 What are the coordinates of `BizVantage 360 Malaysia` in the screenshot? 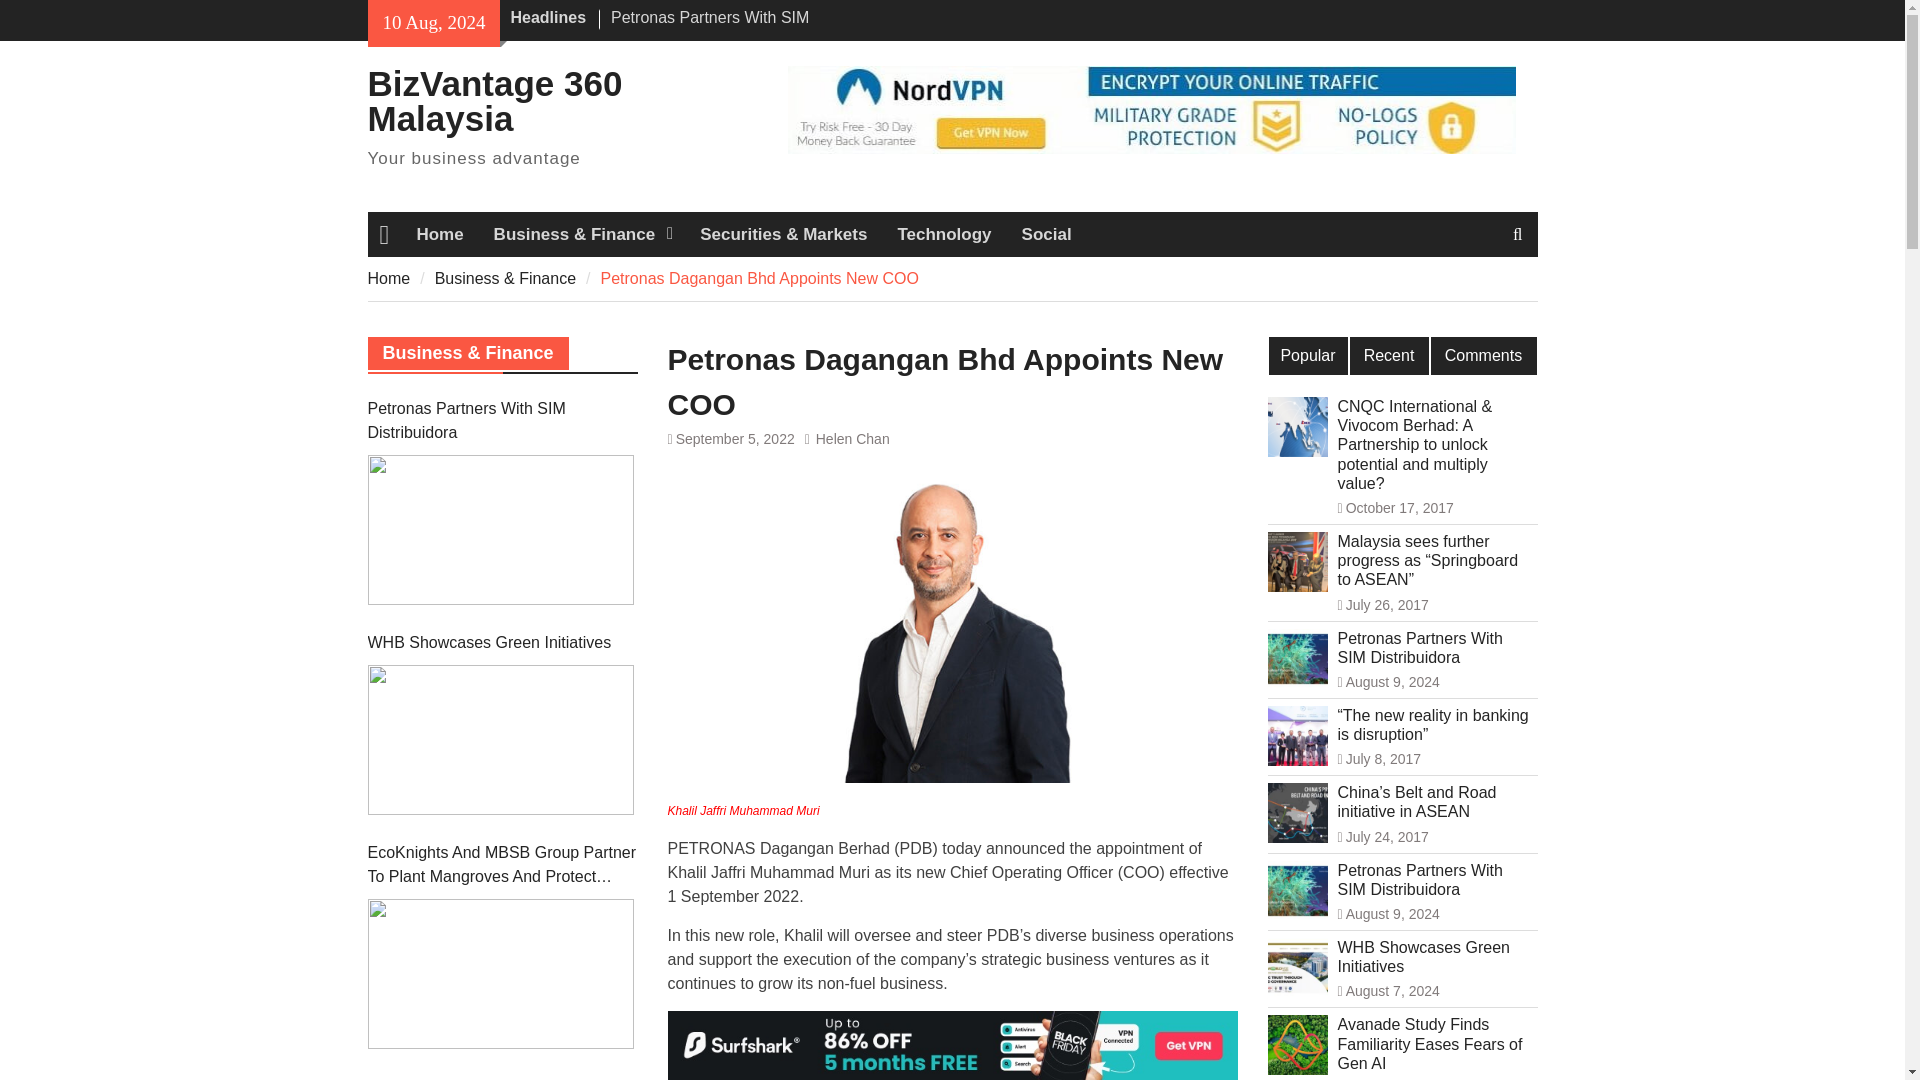 It's located at (495, 100).